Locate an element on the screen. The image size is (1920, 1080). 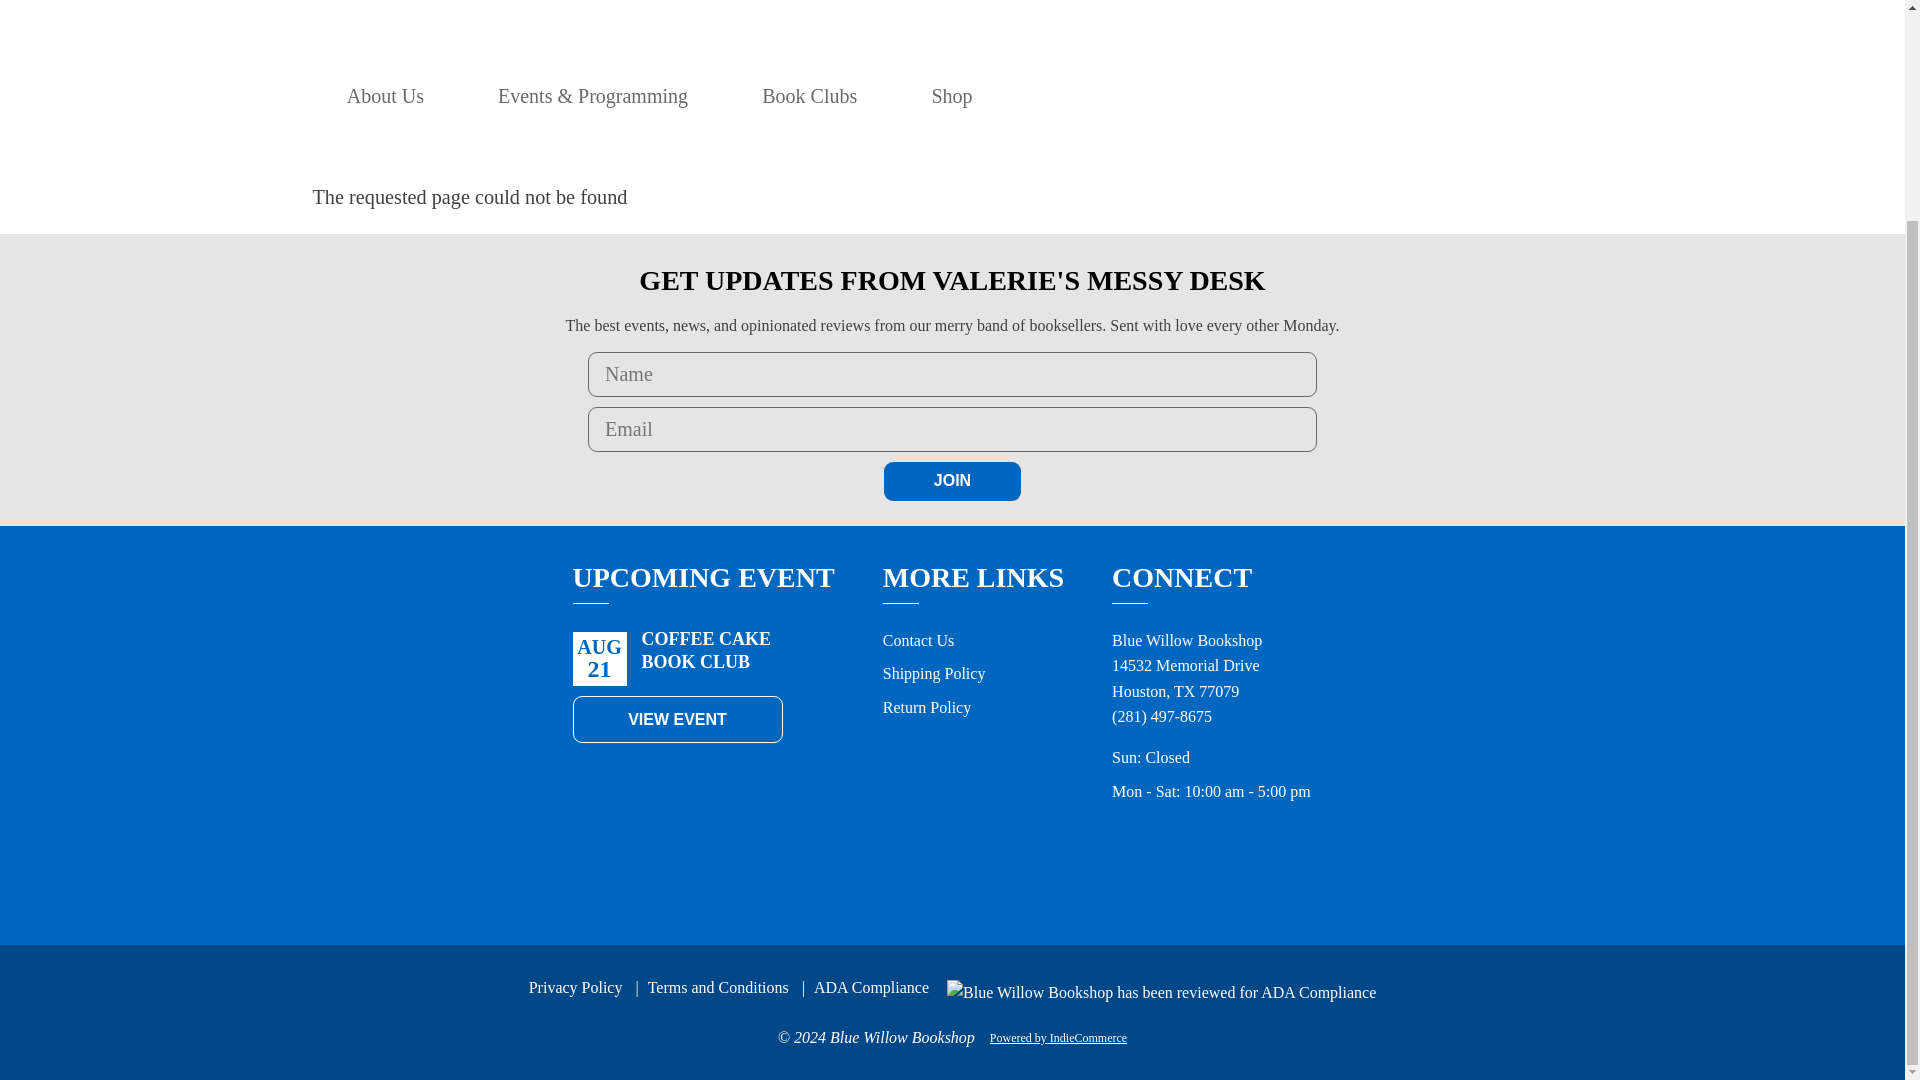
Wishlist is located at coordinates (1392, 96).